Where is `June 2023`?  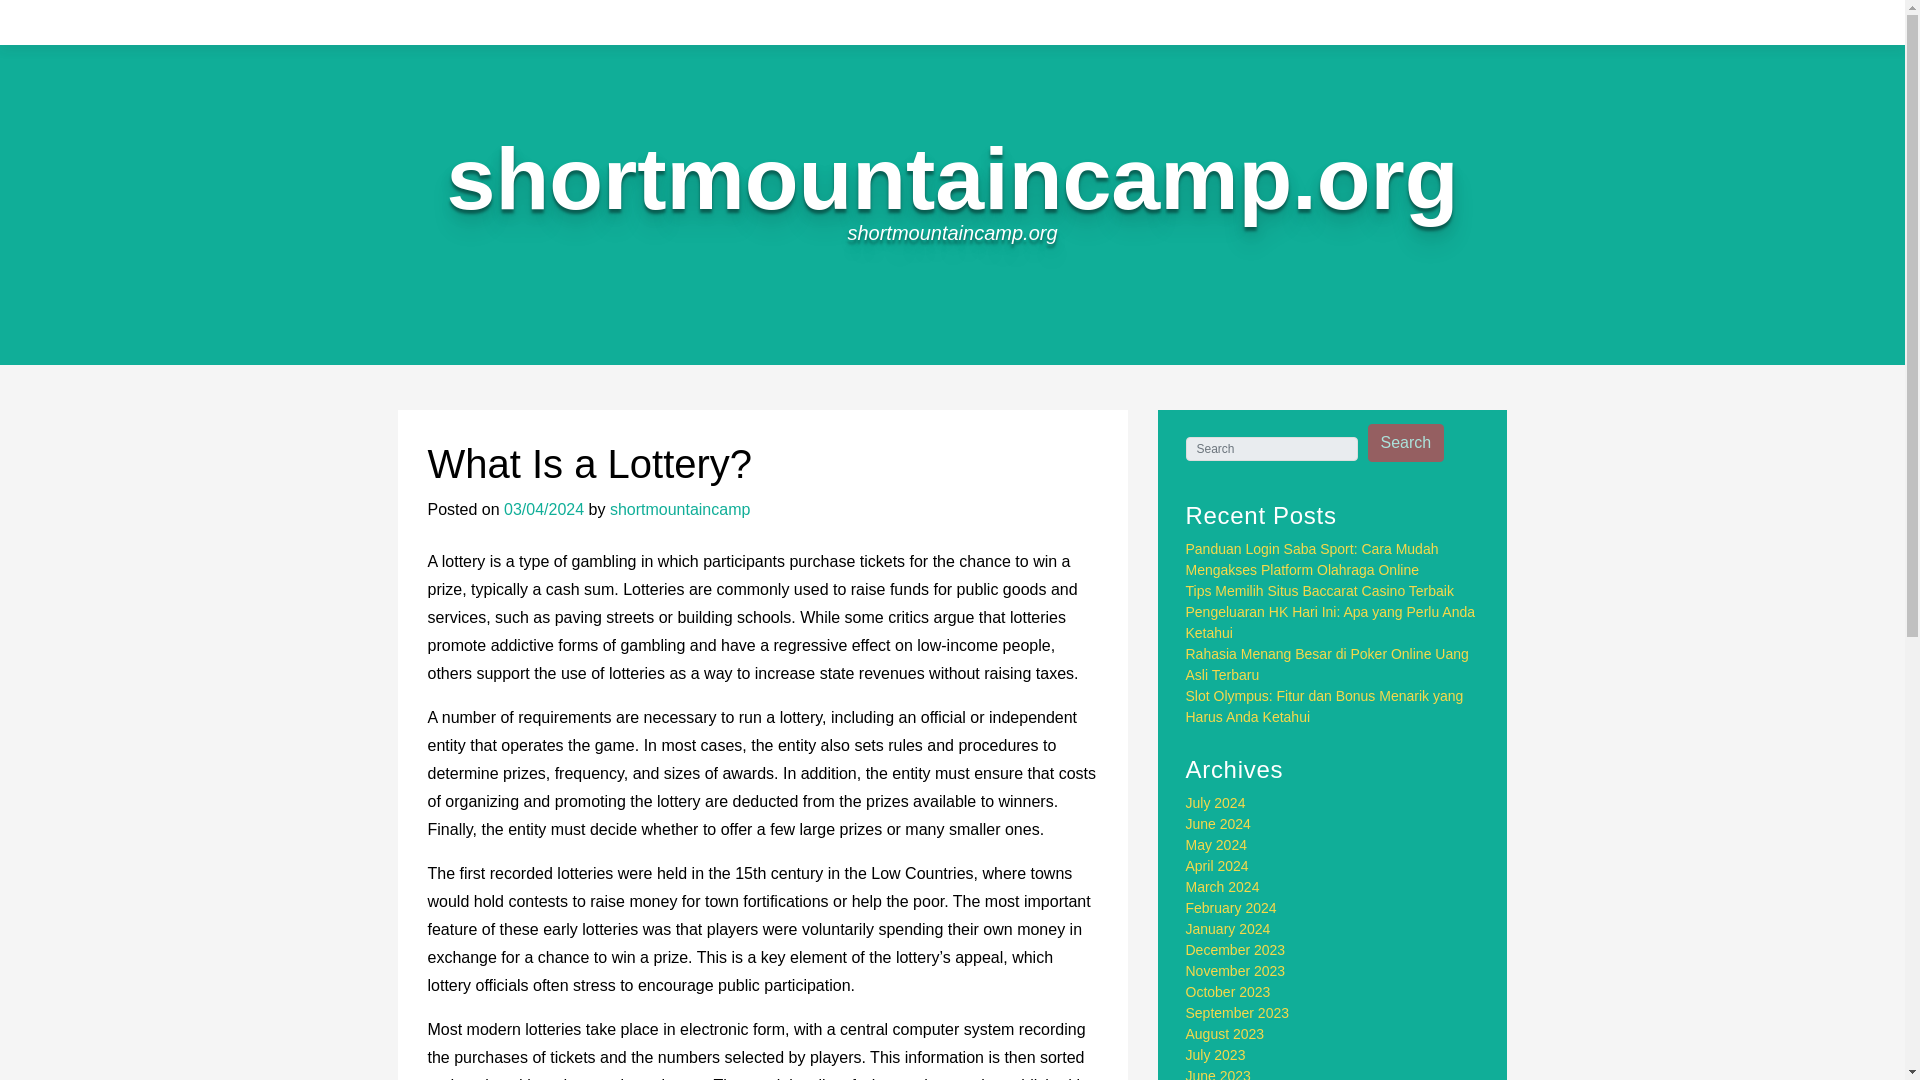
June 2023 is located at coordinates (1218, 1074).